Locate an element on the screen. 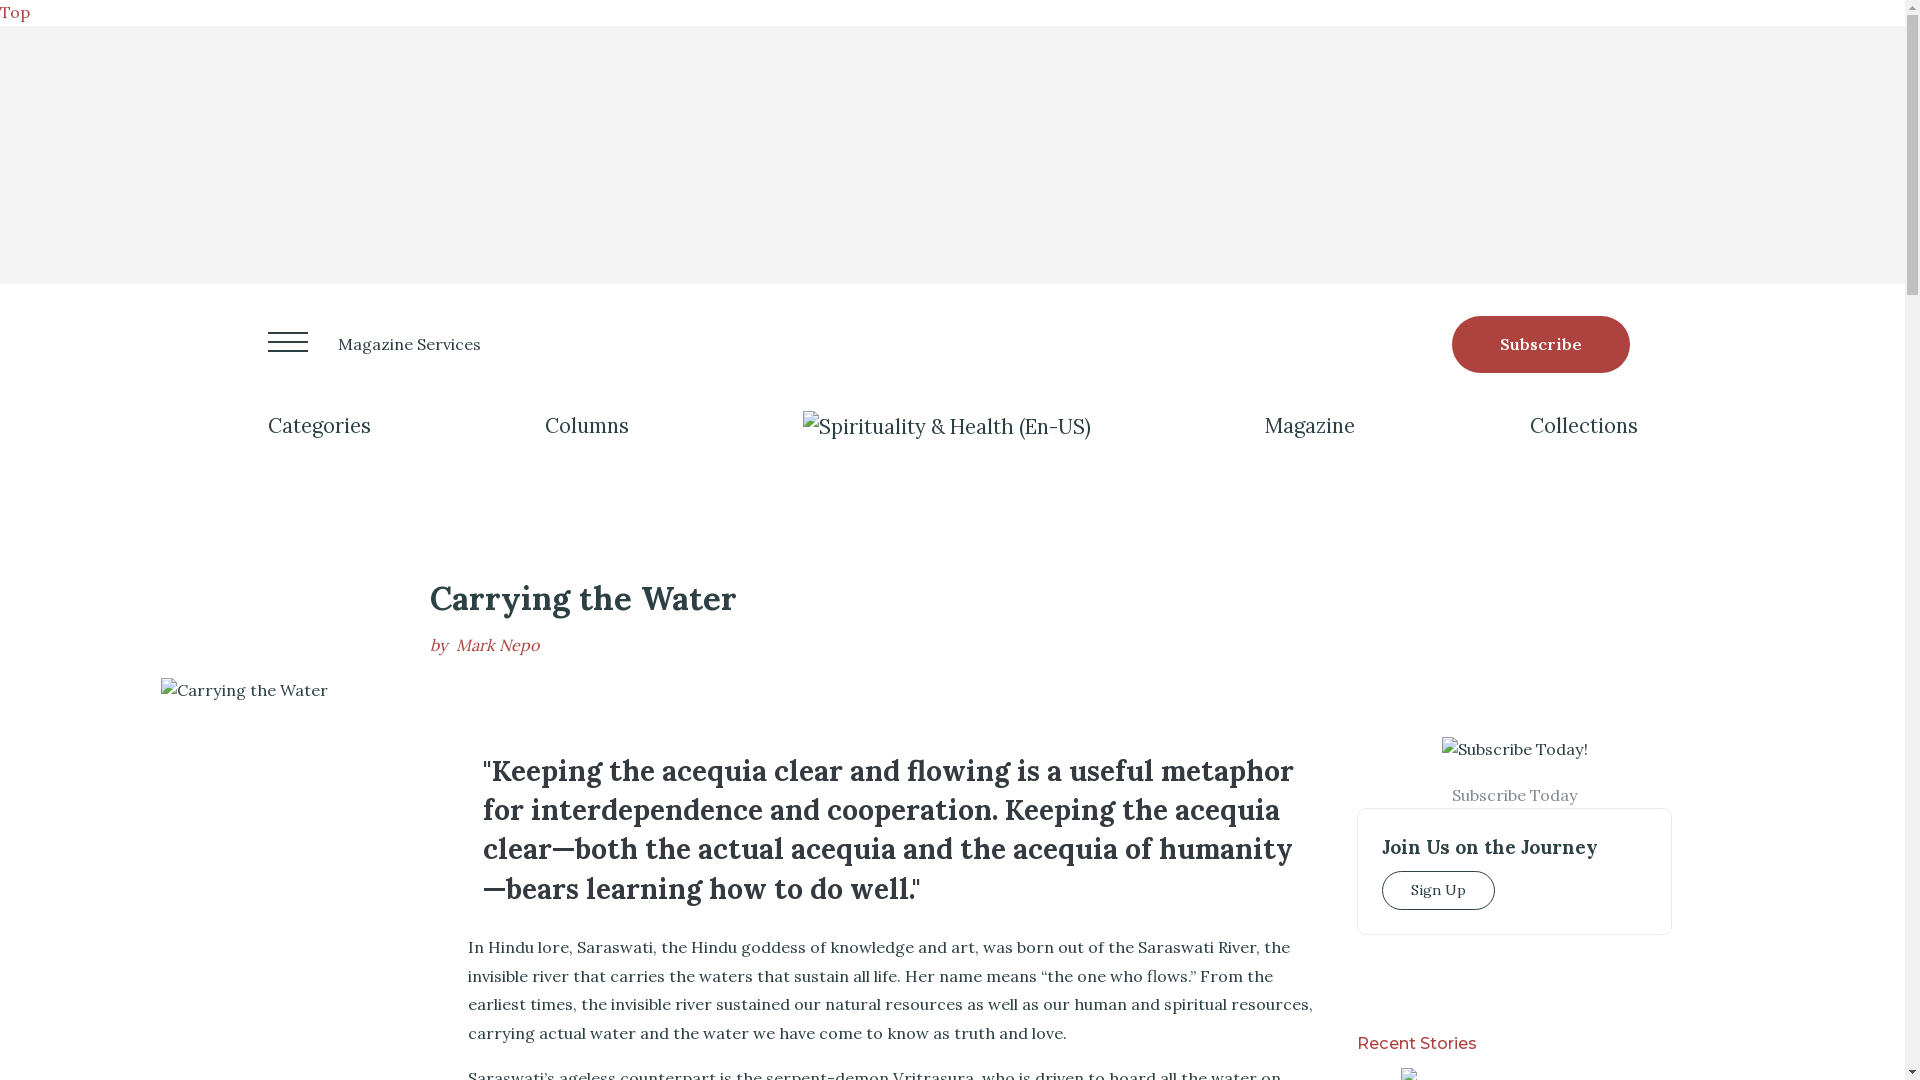 This screenshot has height=1080, width=1920. Top is located at coordinates (15, 12).